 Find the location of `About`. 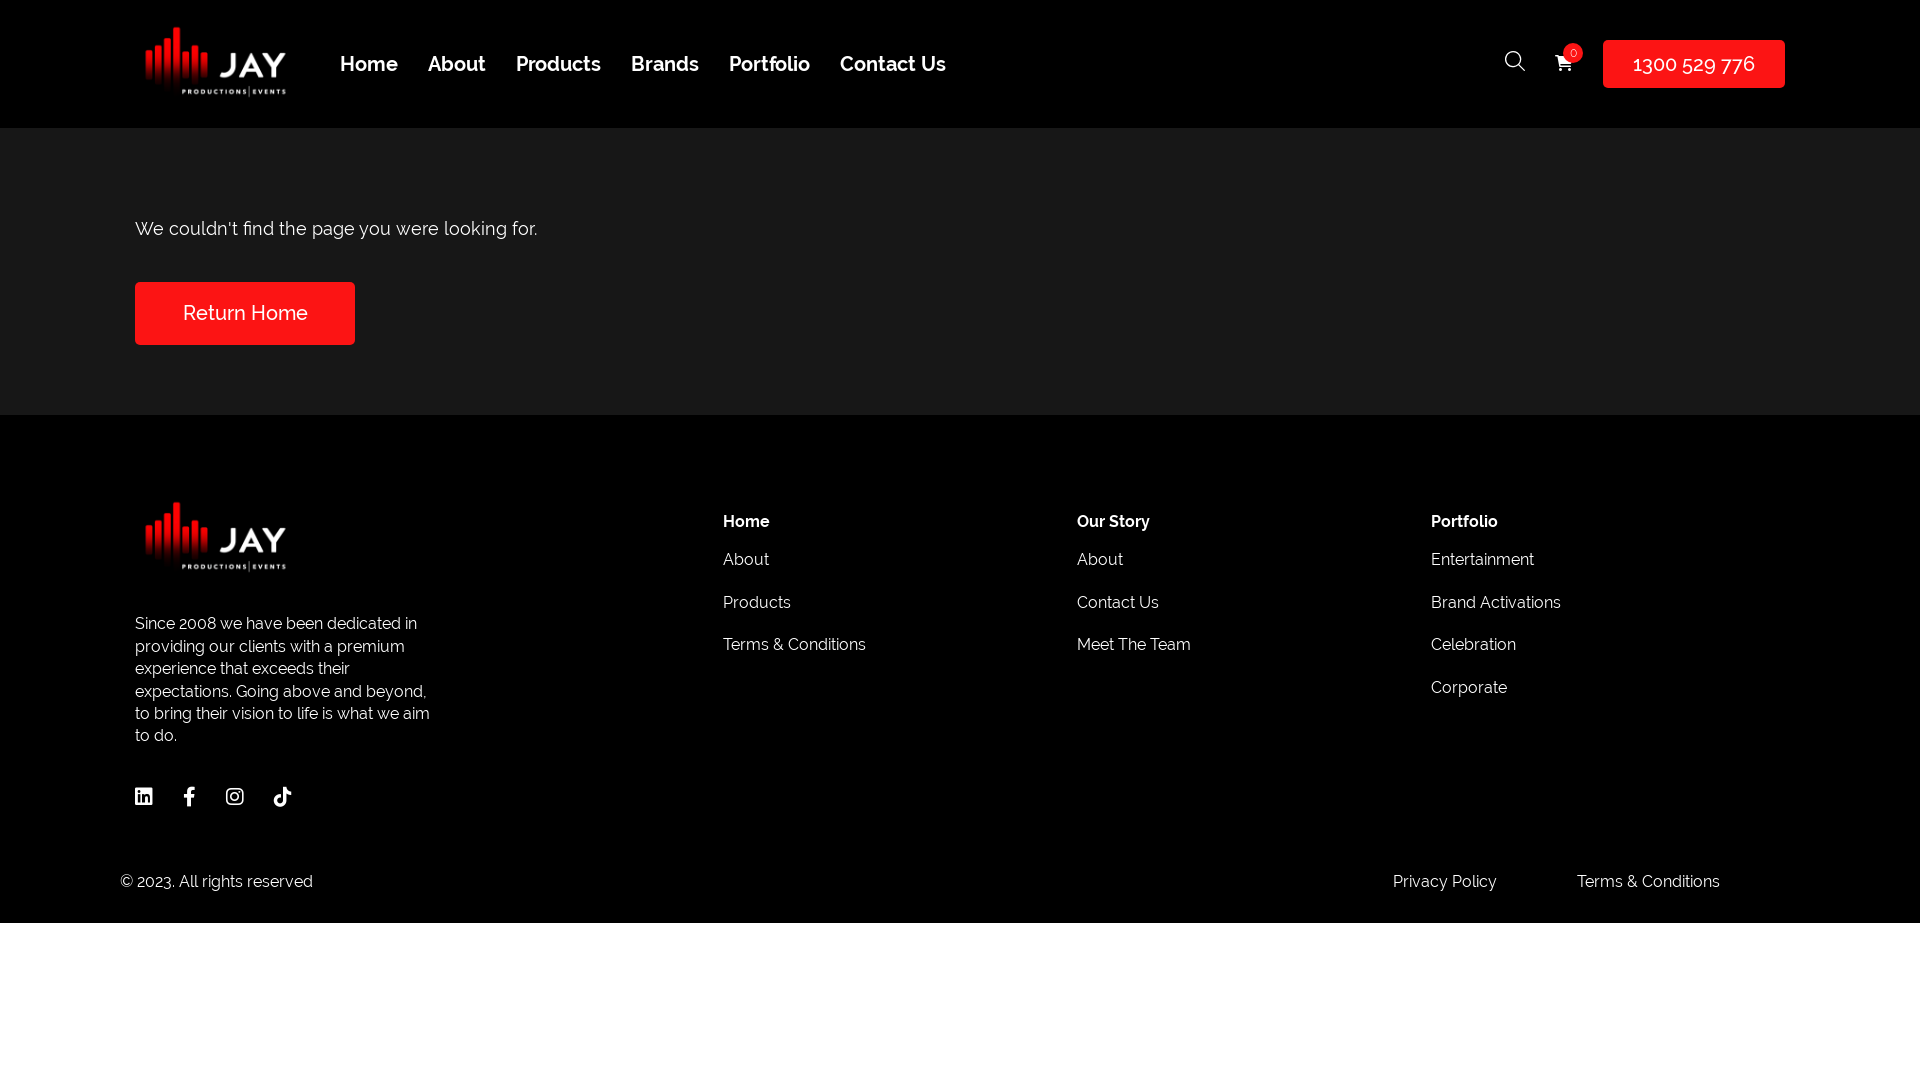

About is located at coordinates (746, 570).